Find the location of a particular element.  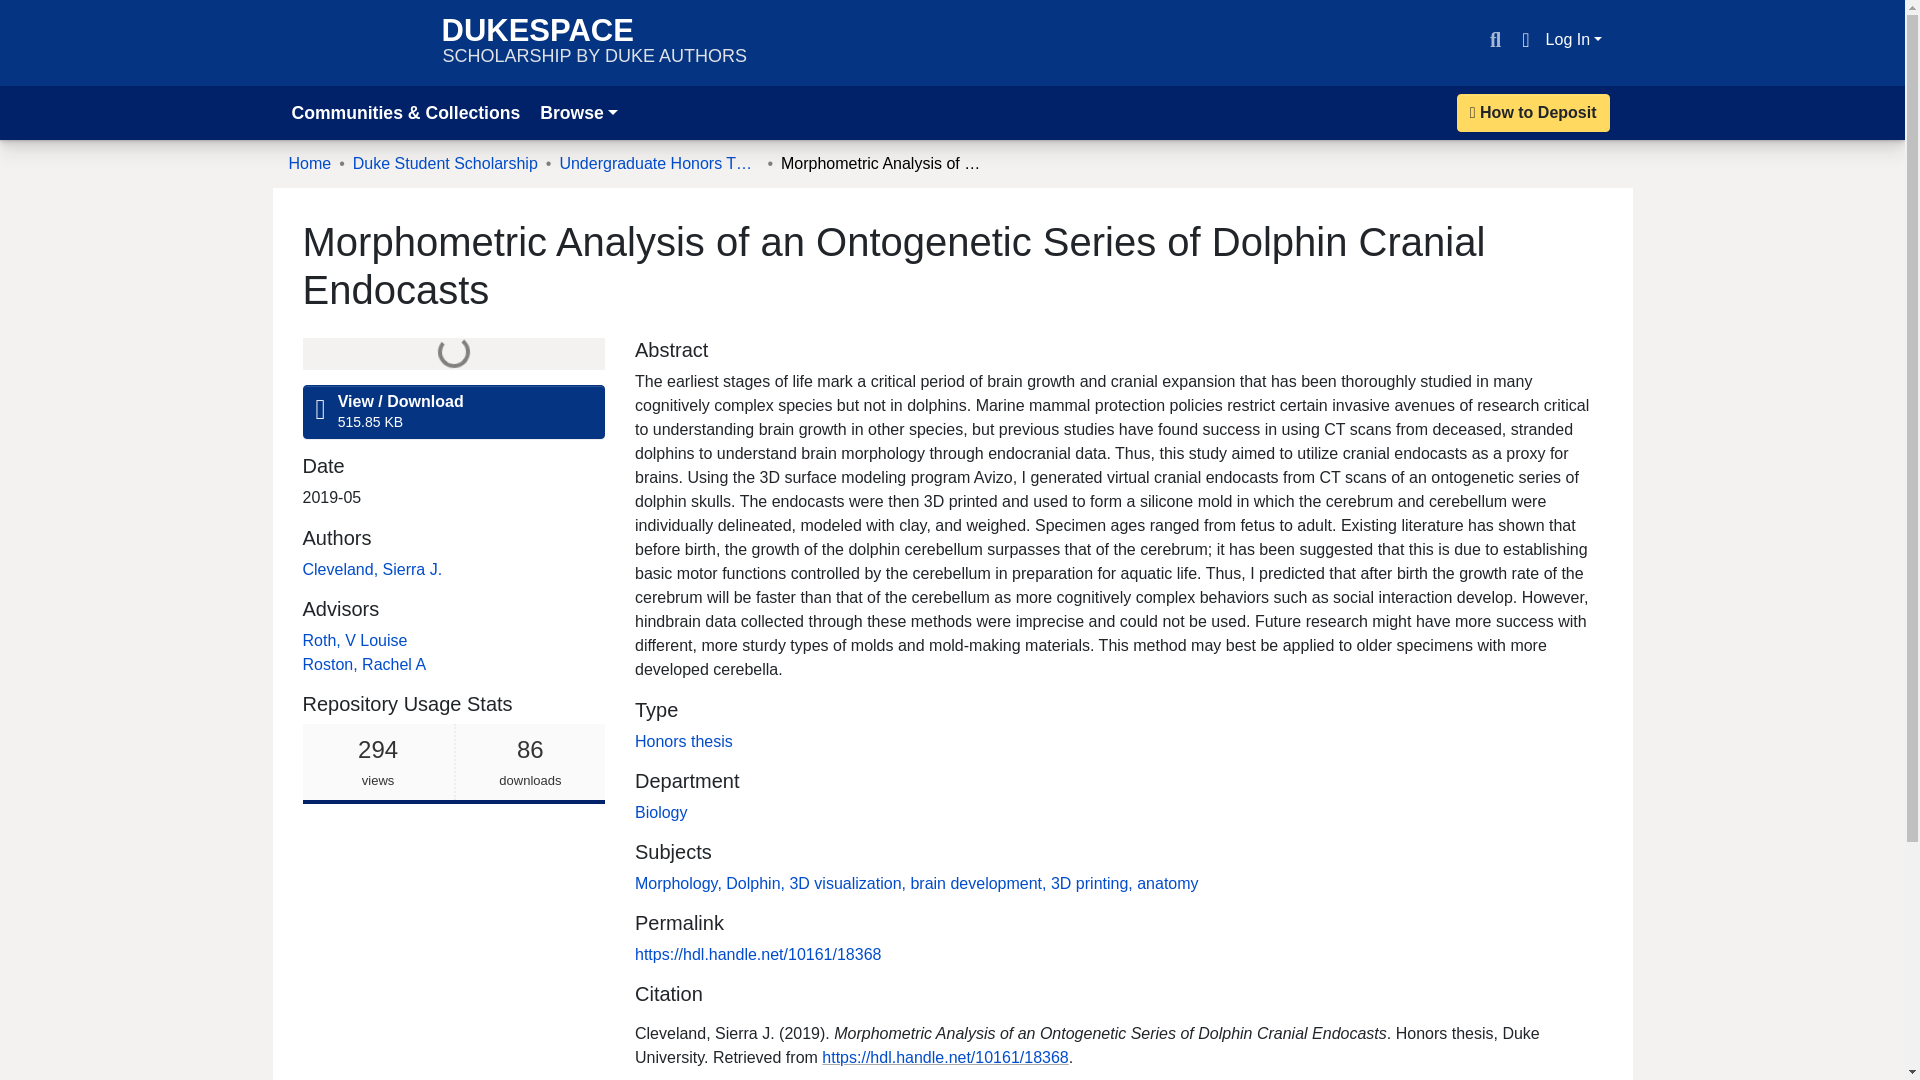

Honors thesis is located at coordinates (684, 741).